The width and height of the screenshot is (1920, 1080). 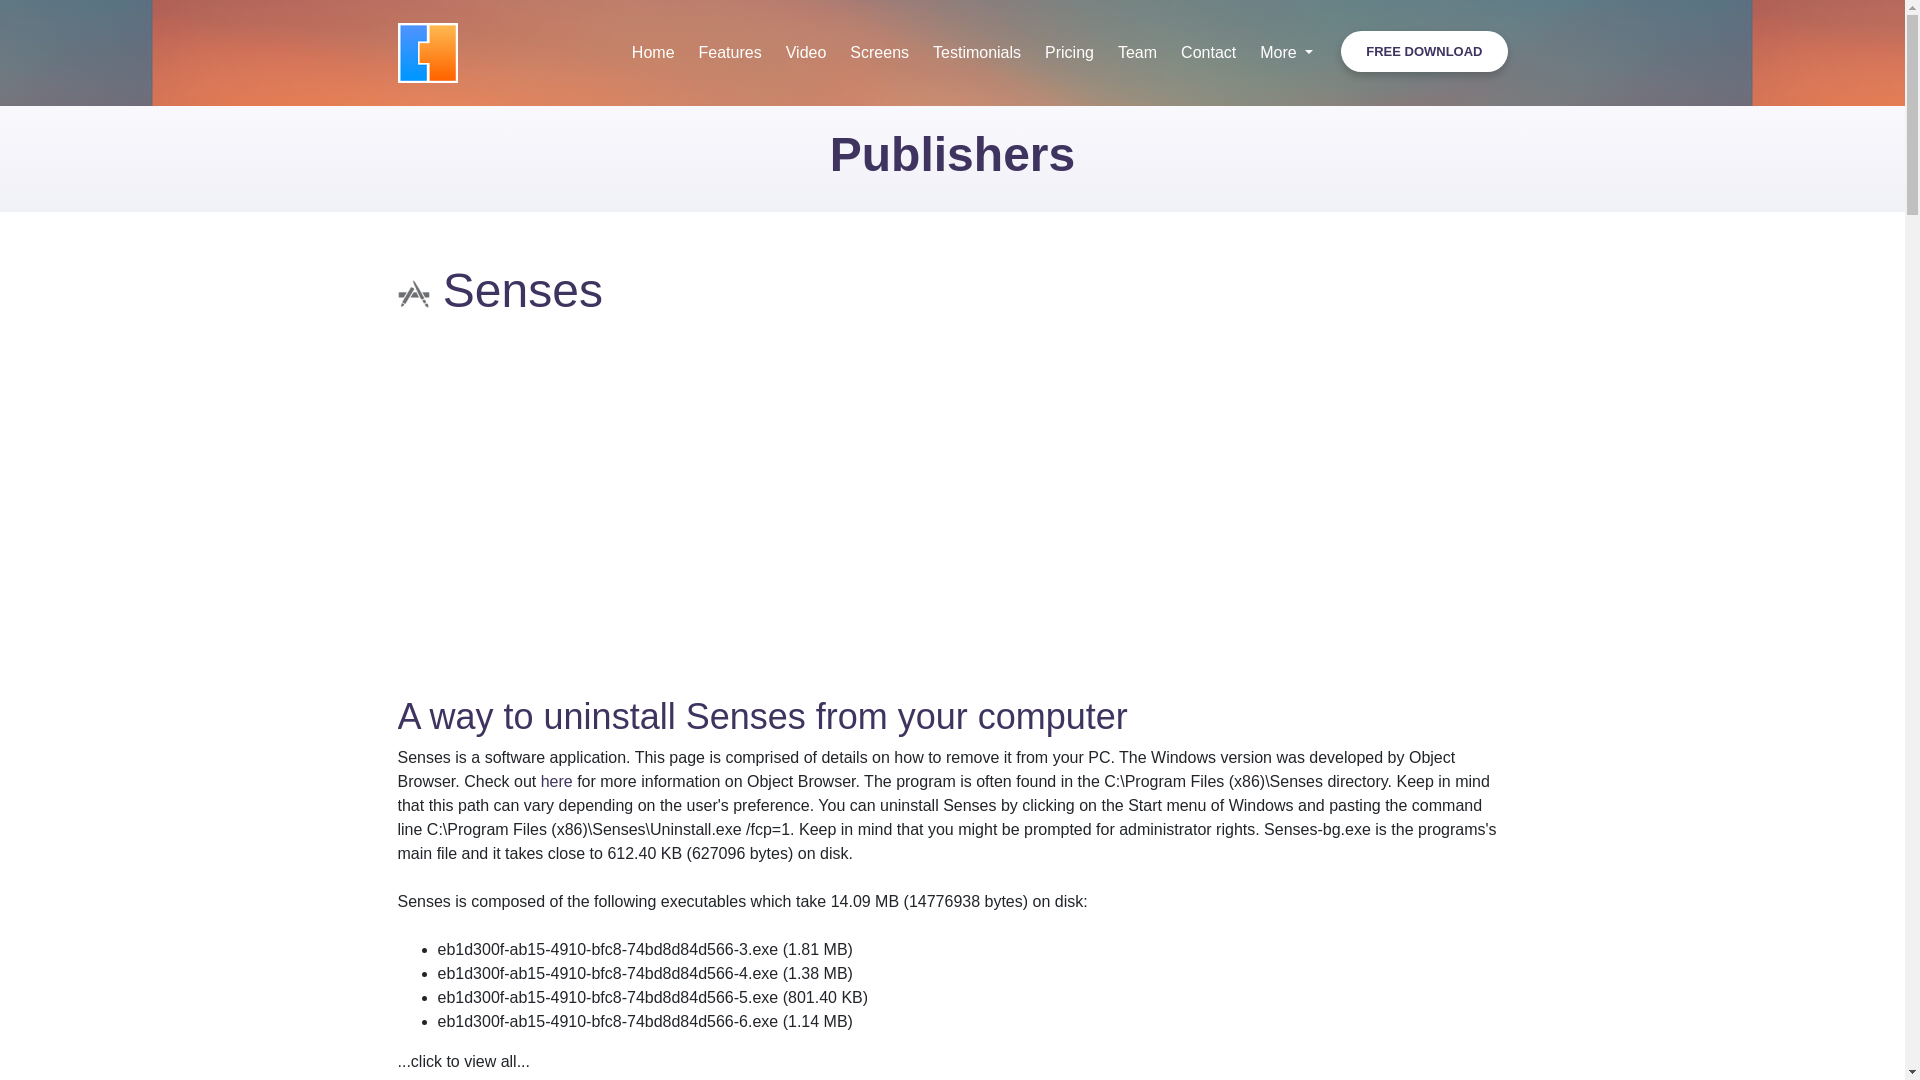 What do you see at coordinates (463, 1062) in the screenshot?
I see `...click to view all...` at bounding box center [463, 1062].